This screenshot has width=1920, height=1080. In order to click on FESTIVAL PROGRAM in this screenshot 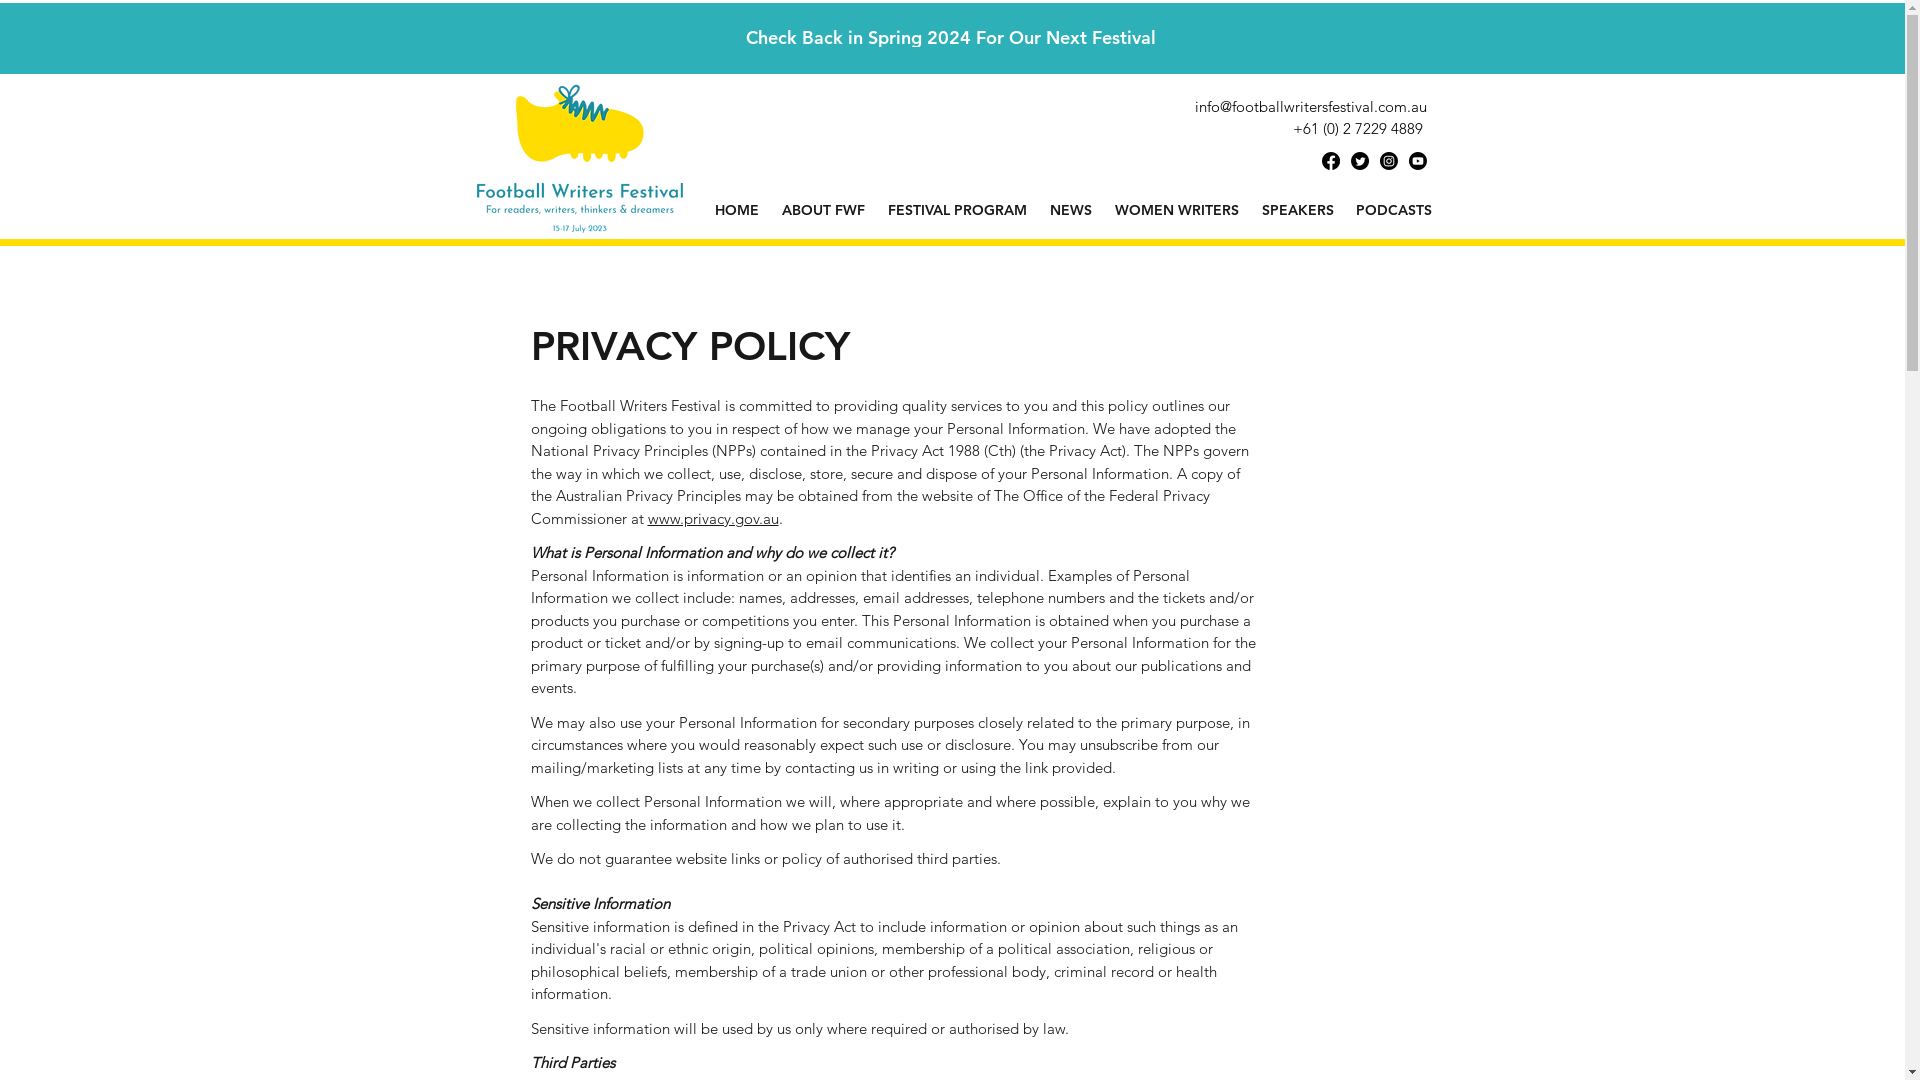, I will do `click(957, 210)`.